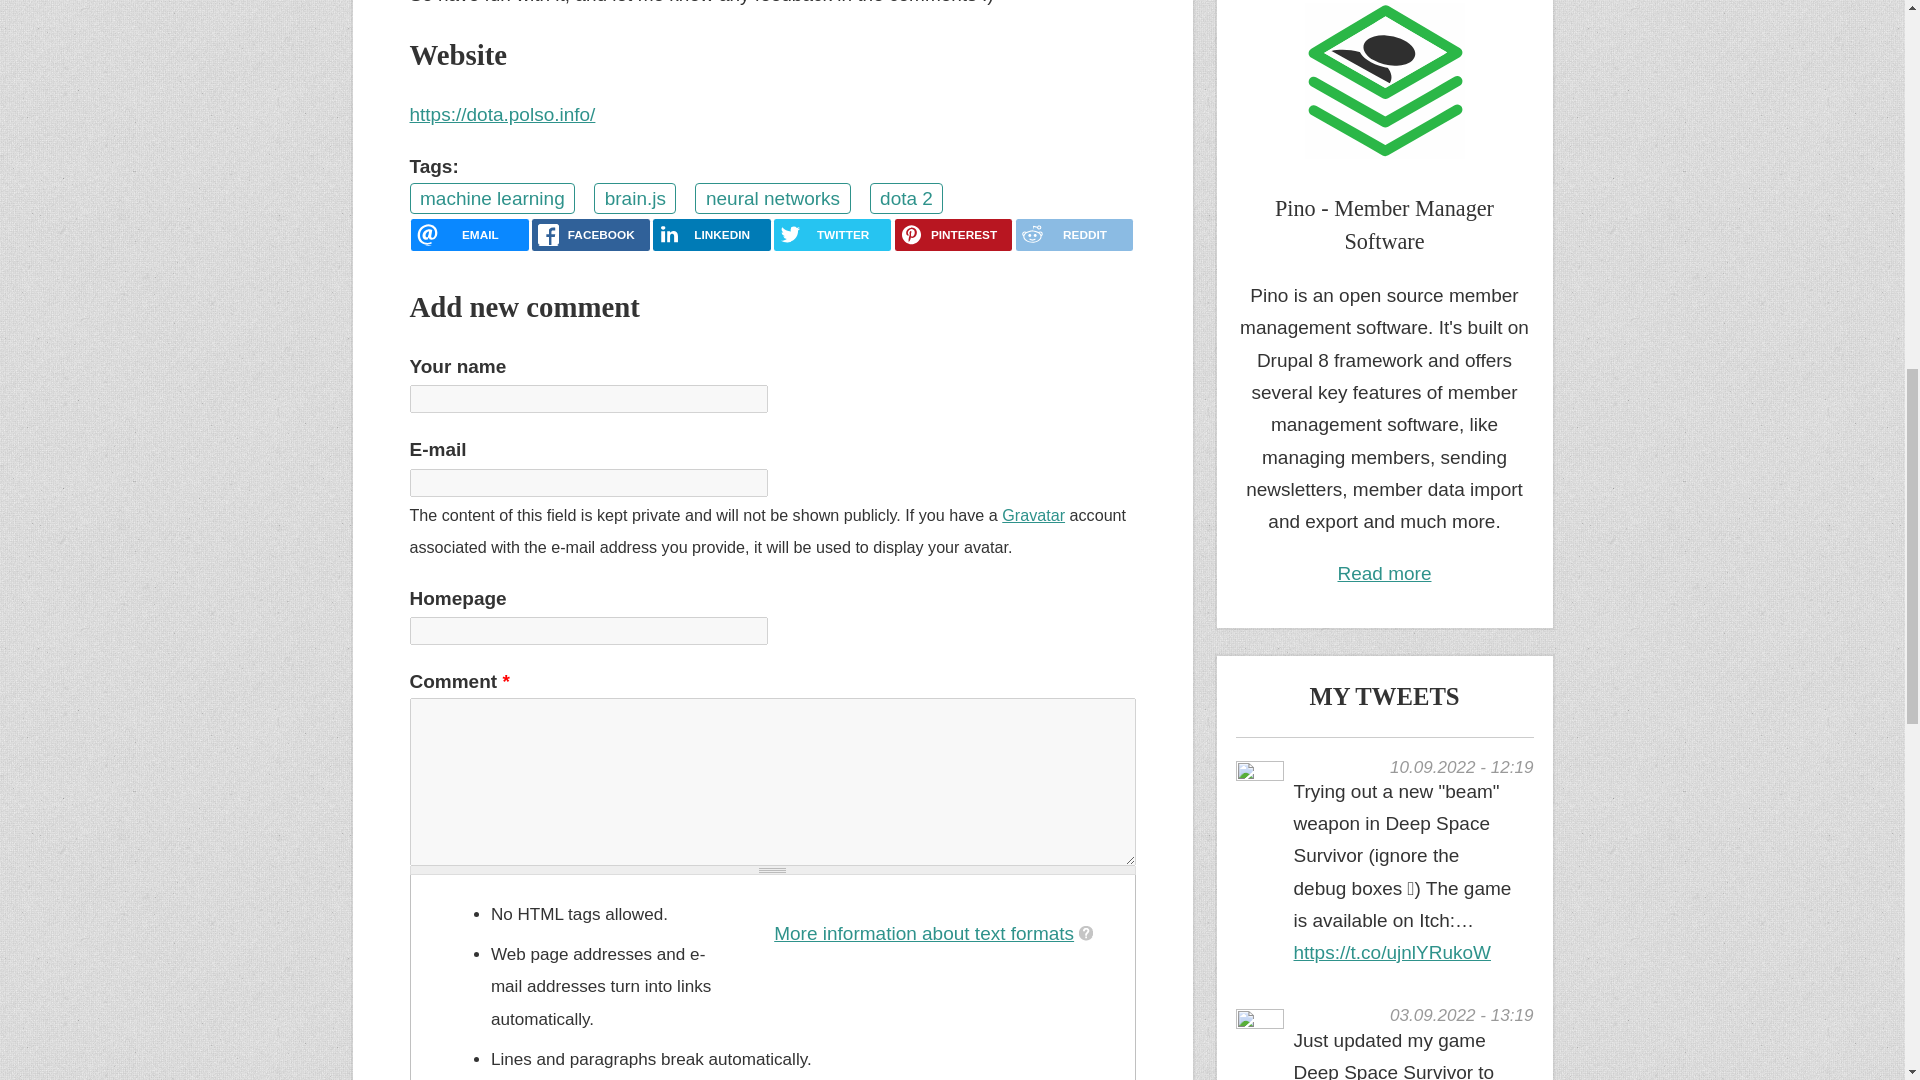 The width and height of the screenshot is (1920, 1080). Describe the element at coordinates (832, 234) in the screenshot. I see `TWITTER` at that location.